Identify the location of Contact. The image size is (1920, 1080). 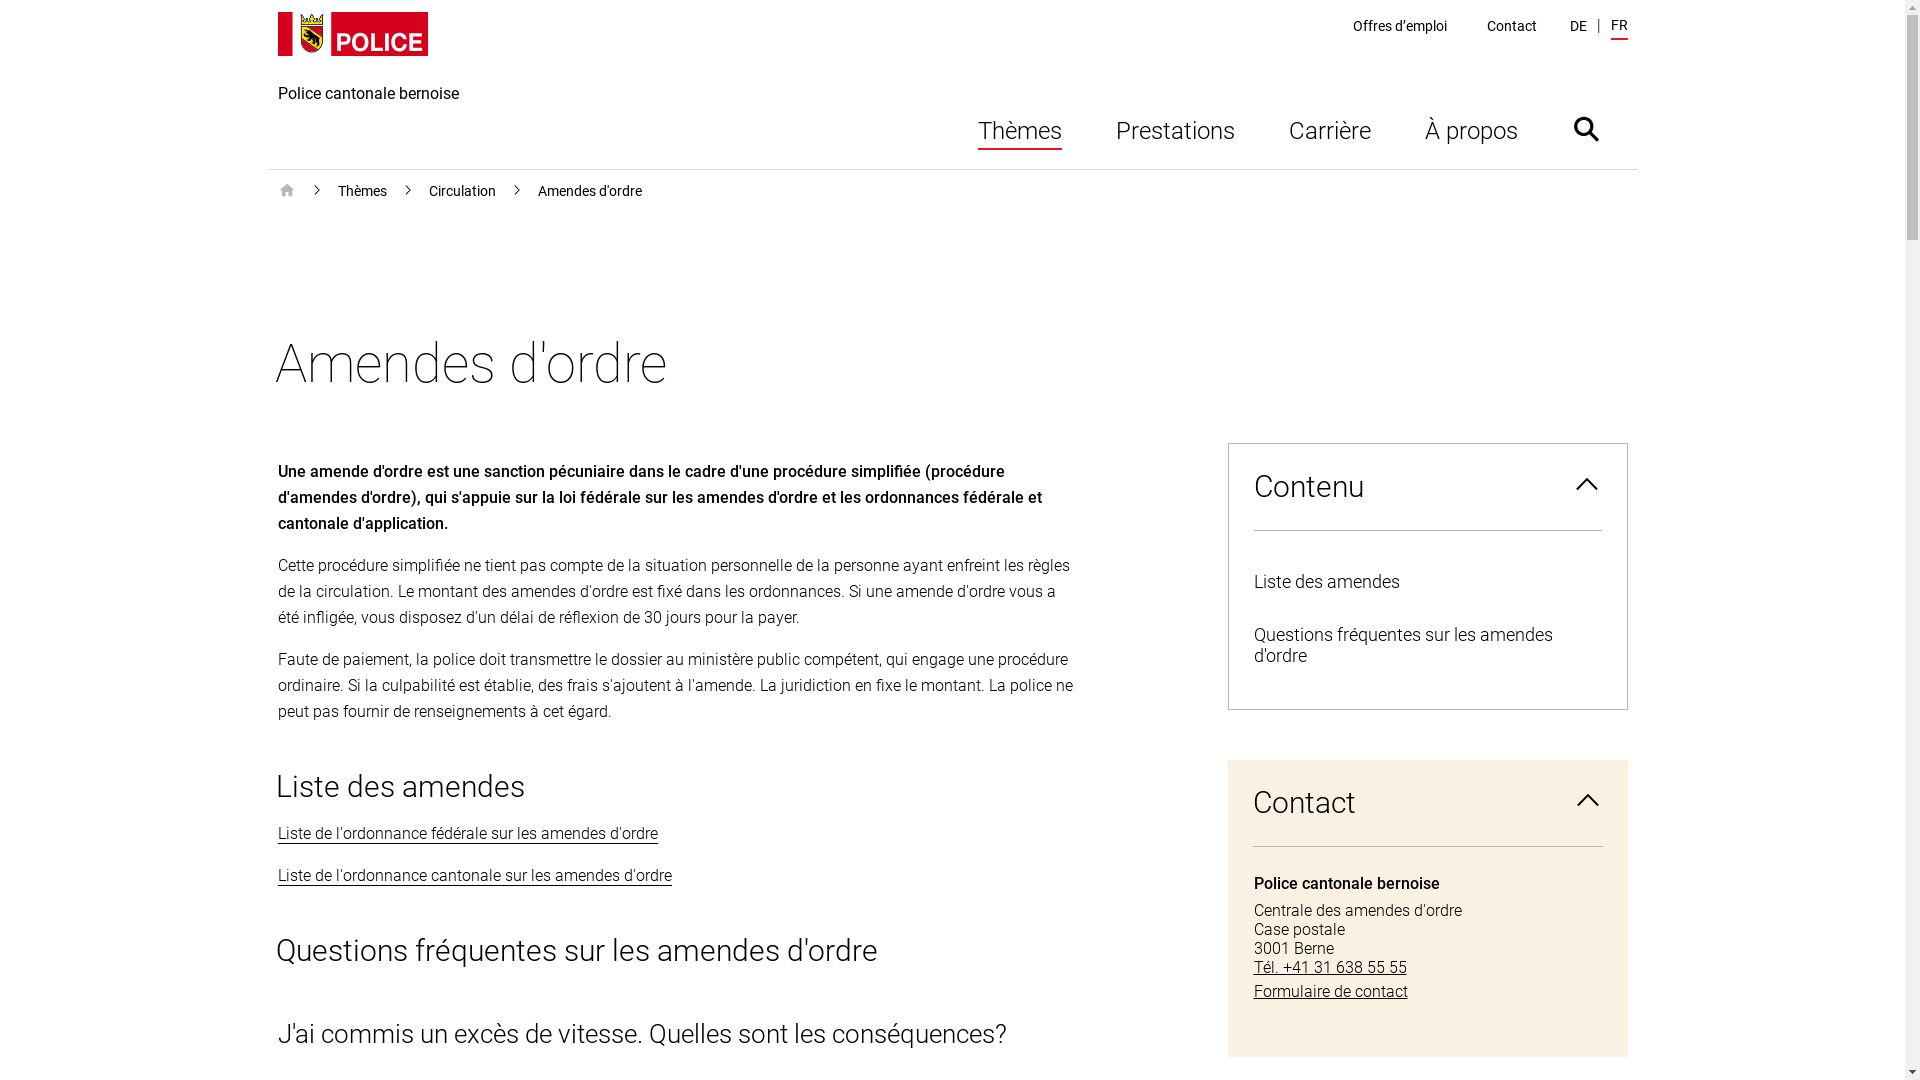
(1512, 26).